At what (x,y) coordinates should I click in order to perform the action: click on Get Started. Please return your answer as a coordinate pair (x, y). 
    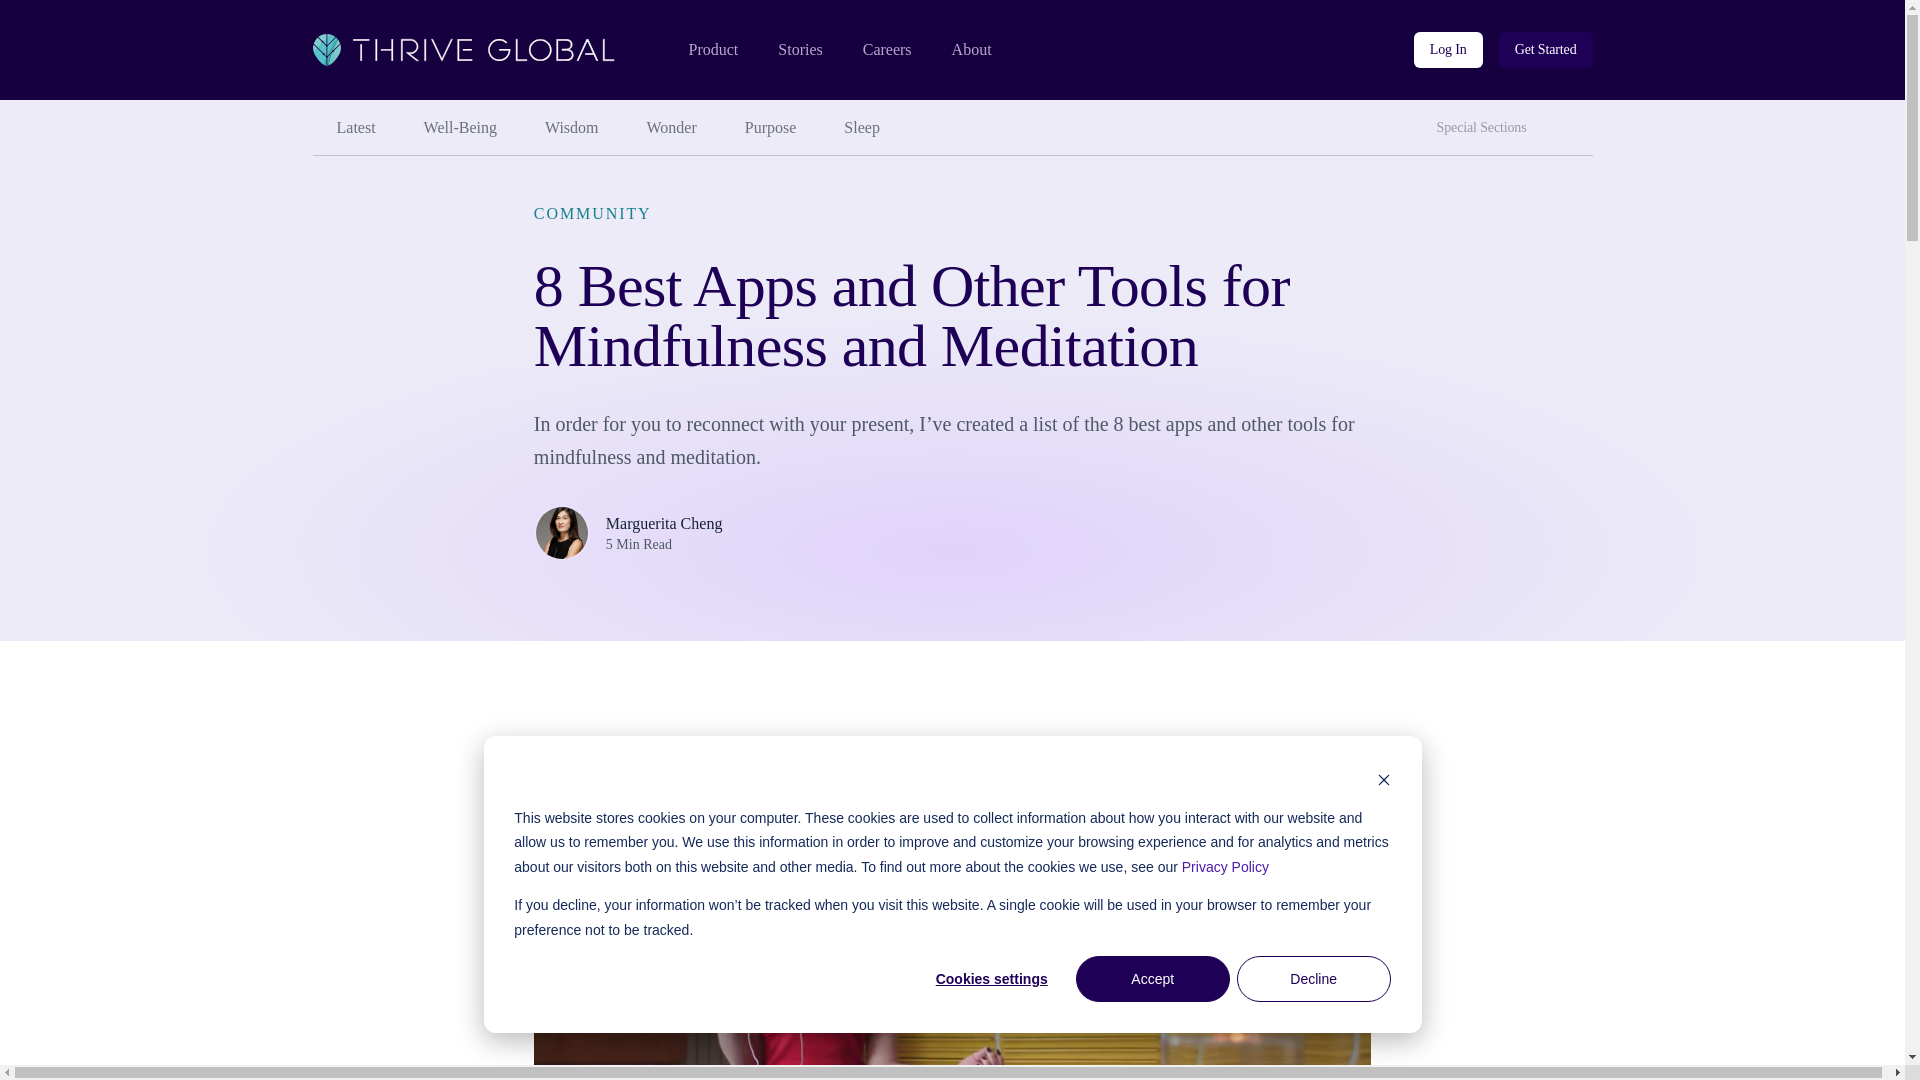
    Looking at the image, I should click on (1546, 50).